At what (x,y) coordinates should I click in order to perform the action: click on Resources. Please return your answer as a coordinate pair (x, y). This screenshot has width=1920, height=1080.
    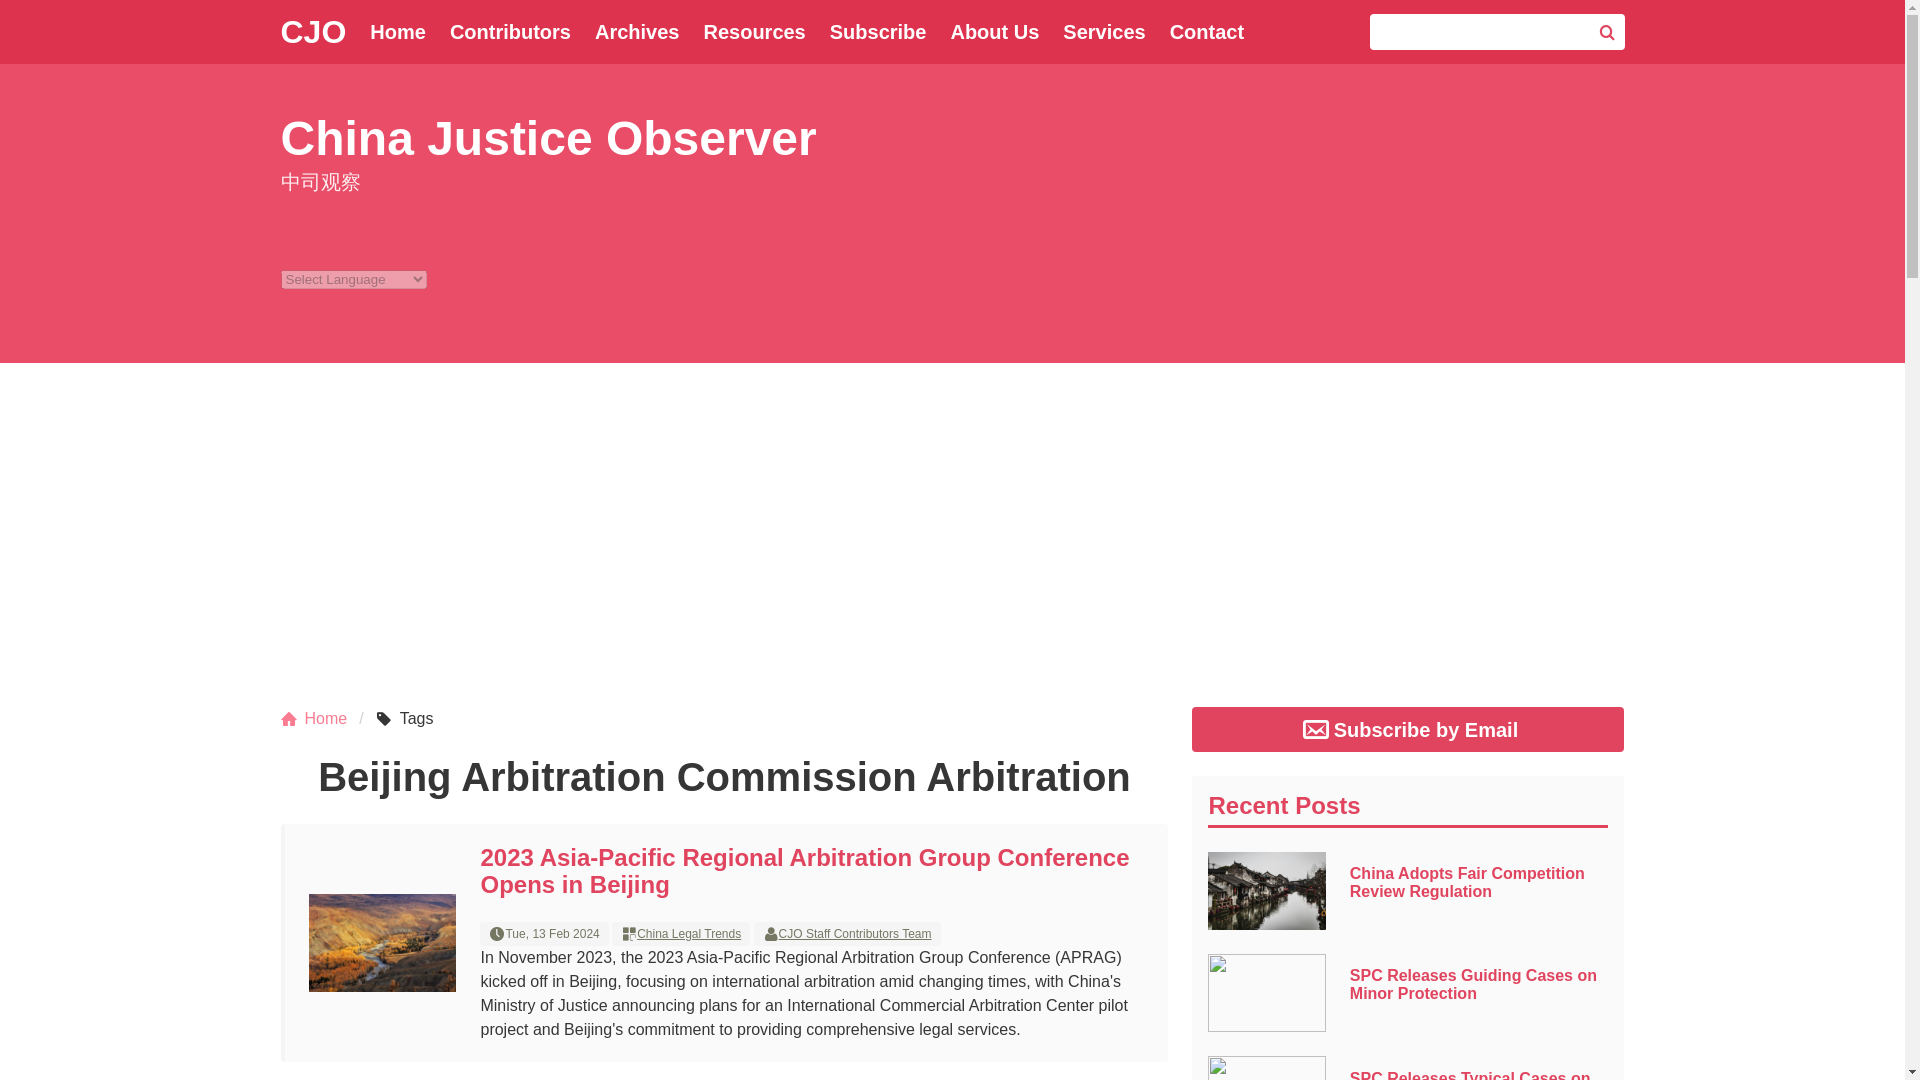
    Looking at the image, I should click on (754, 32).